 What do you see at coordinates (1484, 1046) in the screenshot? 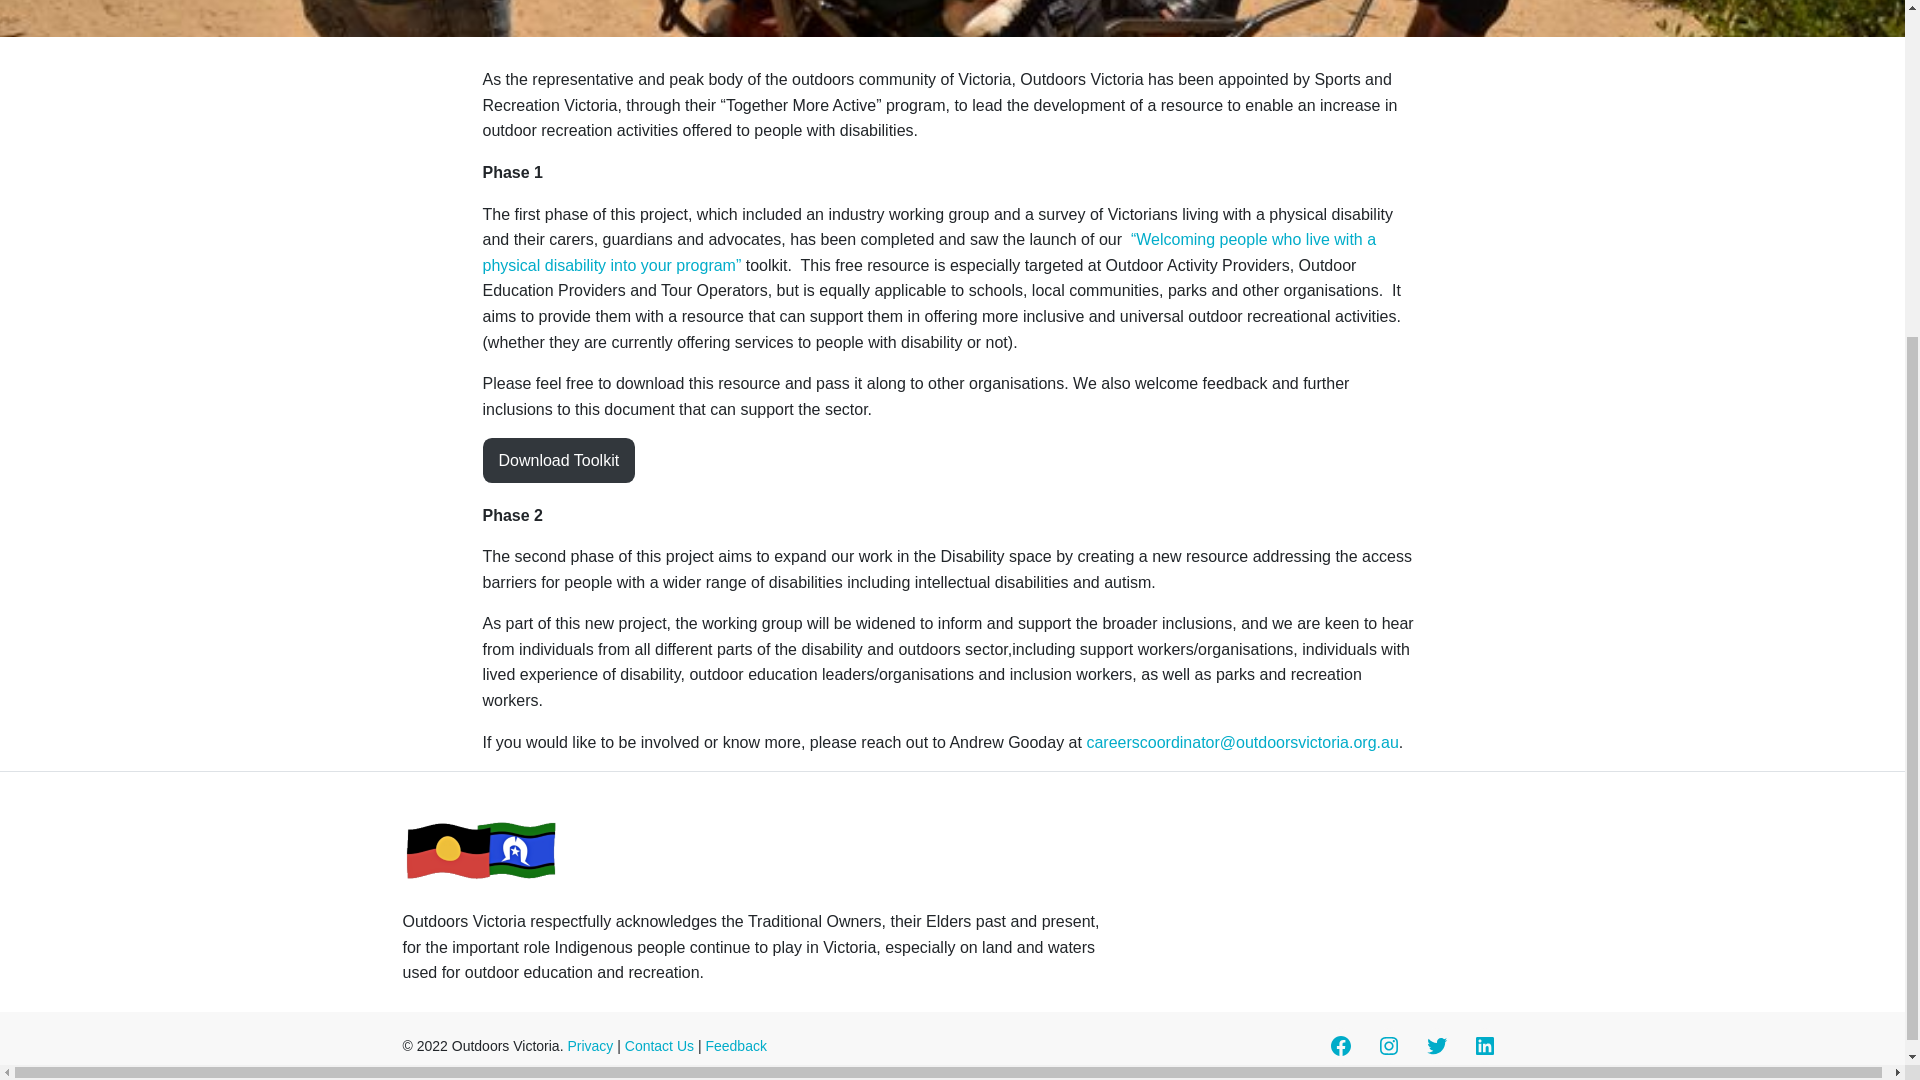
I see `LinkedIn` at bounding box center [1484, 1046].